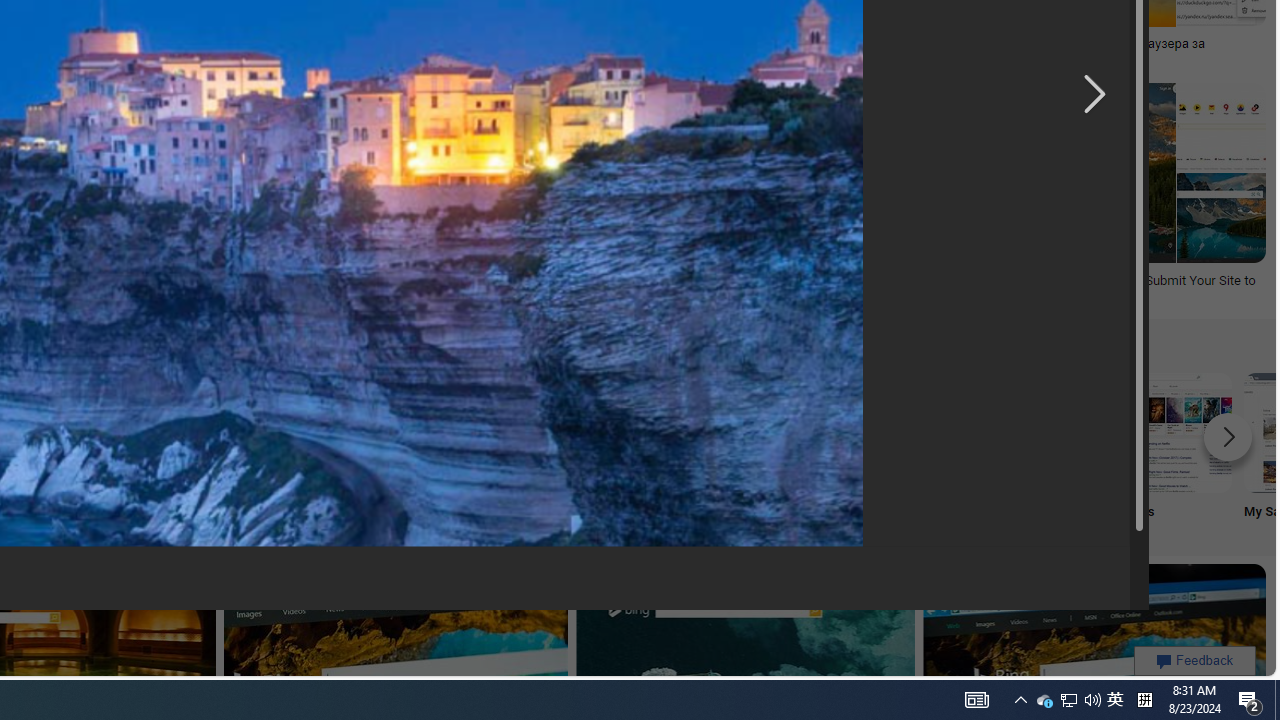  What do you see at coordinates (775, 432) in the screenshot?
I see `New Bing Image Search` at bounding box center [775, 432].